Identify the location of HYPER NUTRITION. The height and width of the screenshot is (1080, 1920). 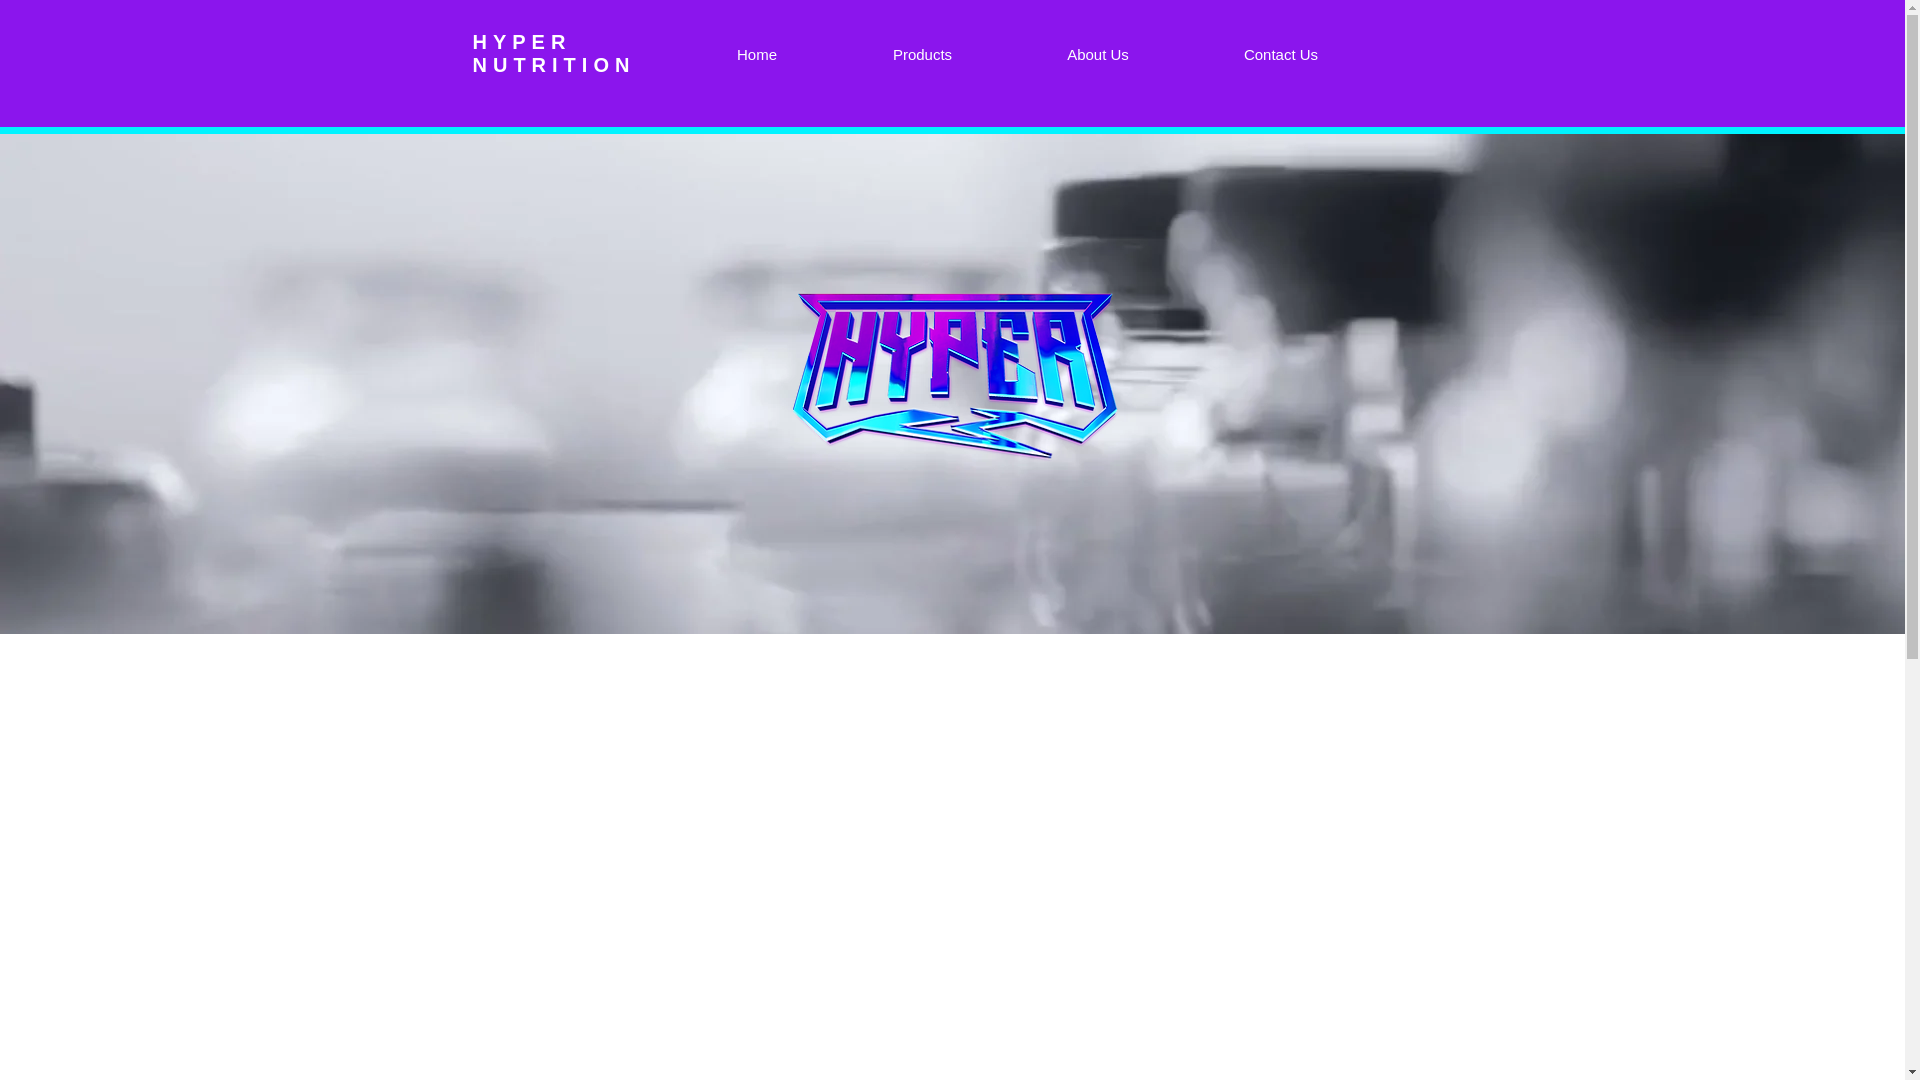
(554, 53).